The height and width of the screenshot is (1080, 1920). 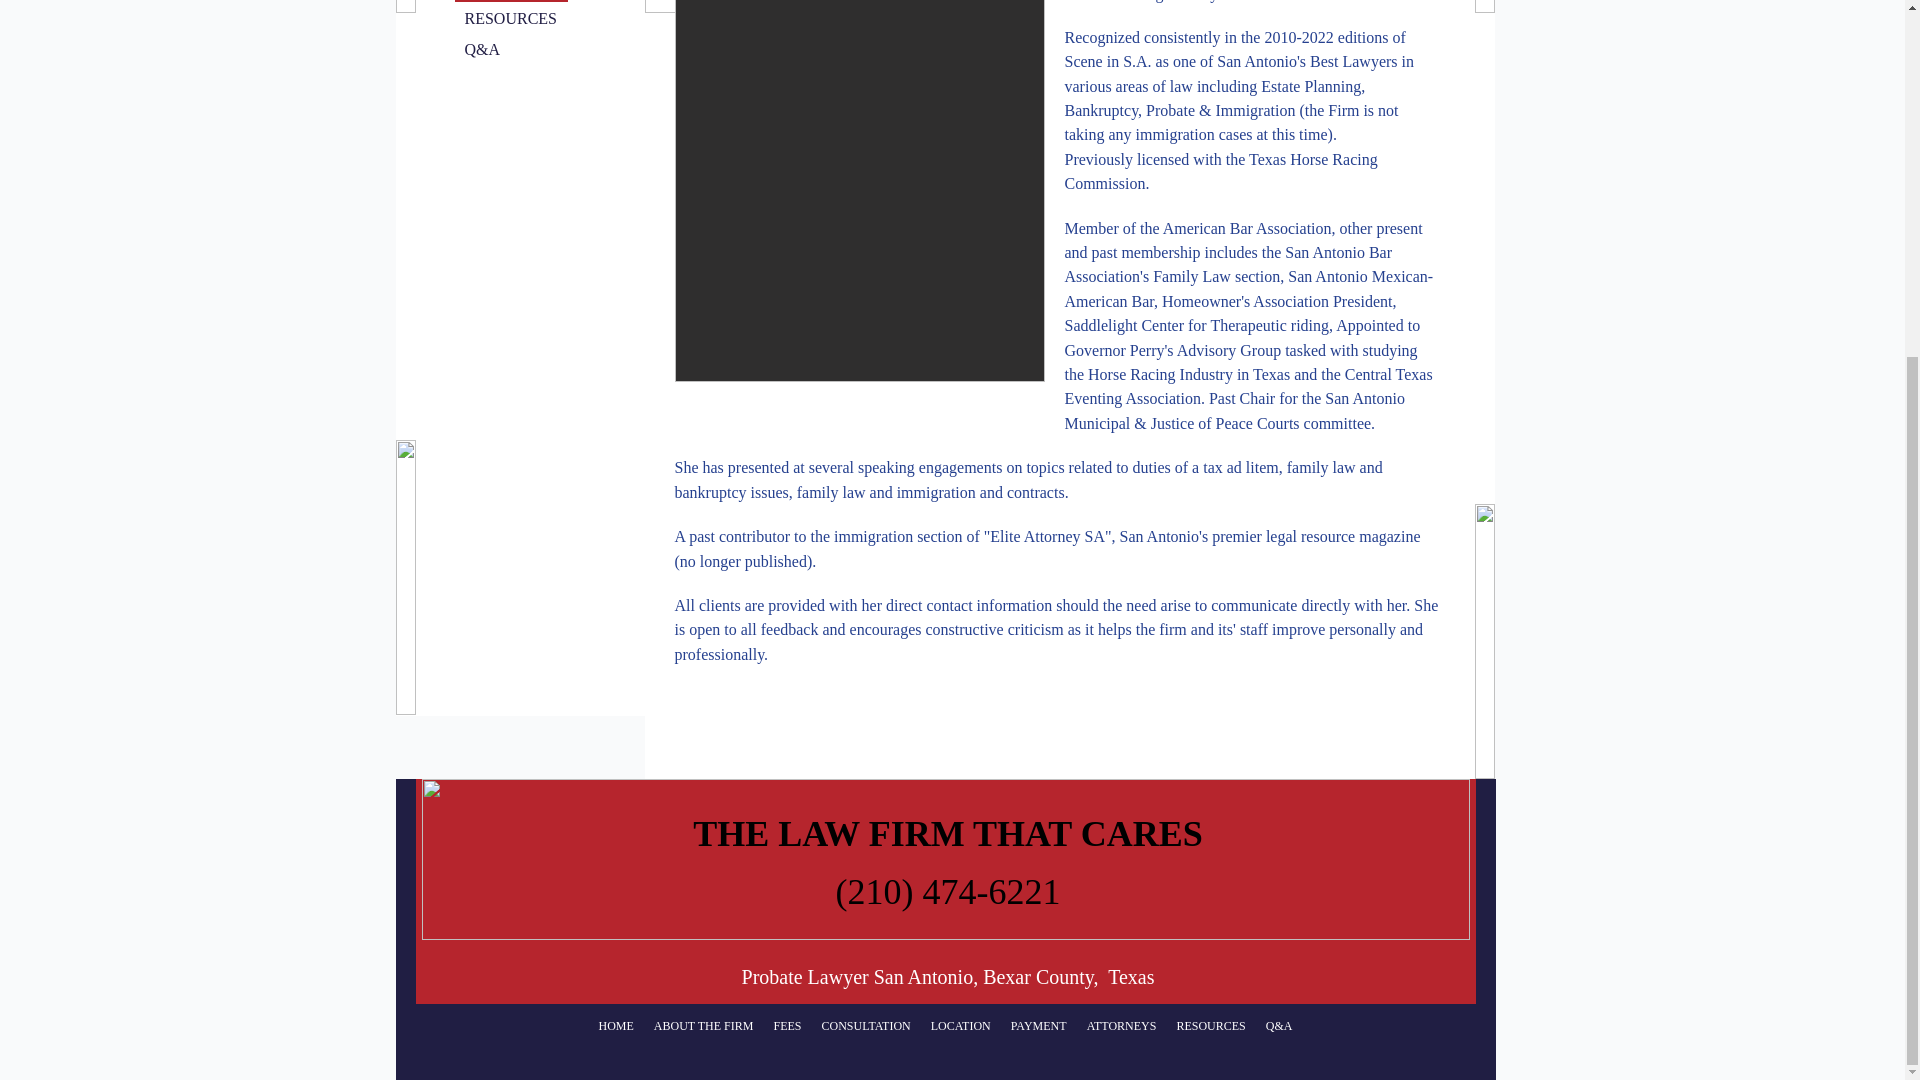 I want to click on HOME, so click(x=615, y=1026).